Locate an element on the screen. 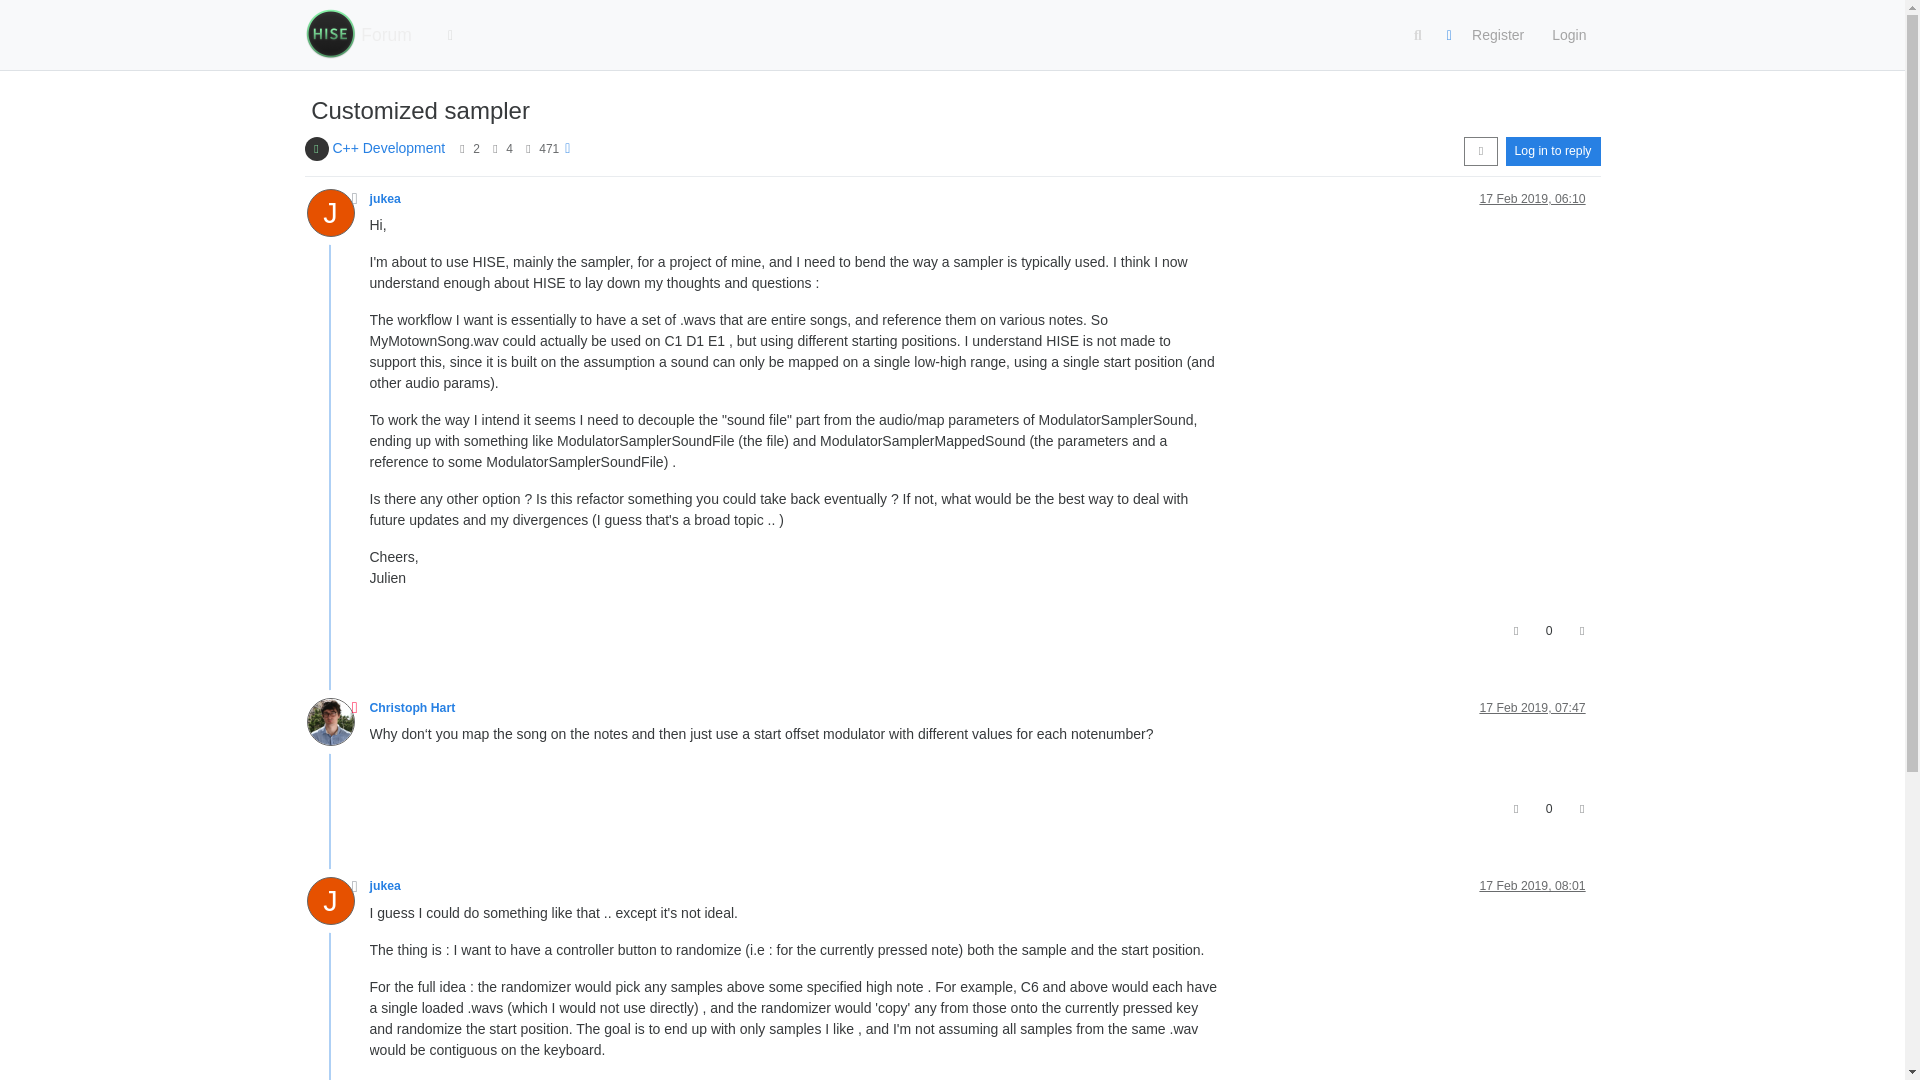 This screenshot has width=1920, height=1080. Forum is located at coordinates (386, 36).